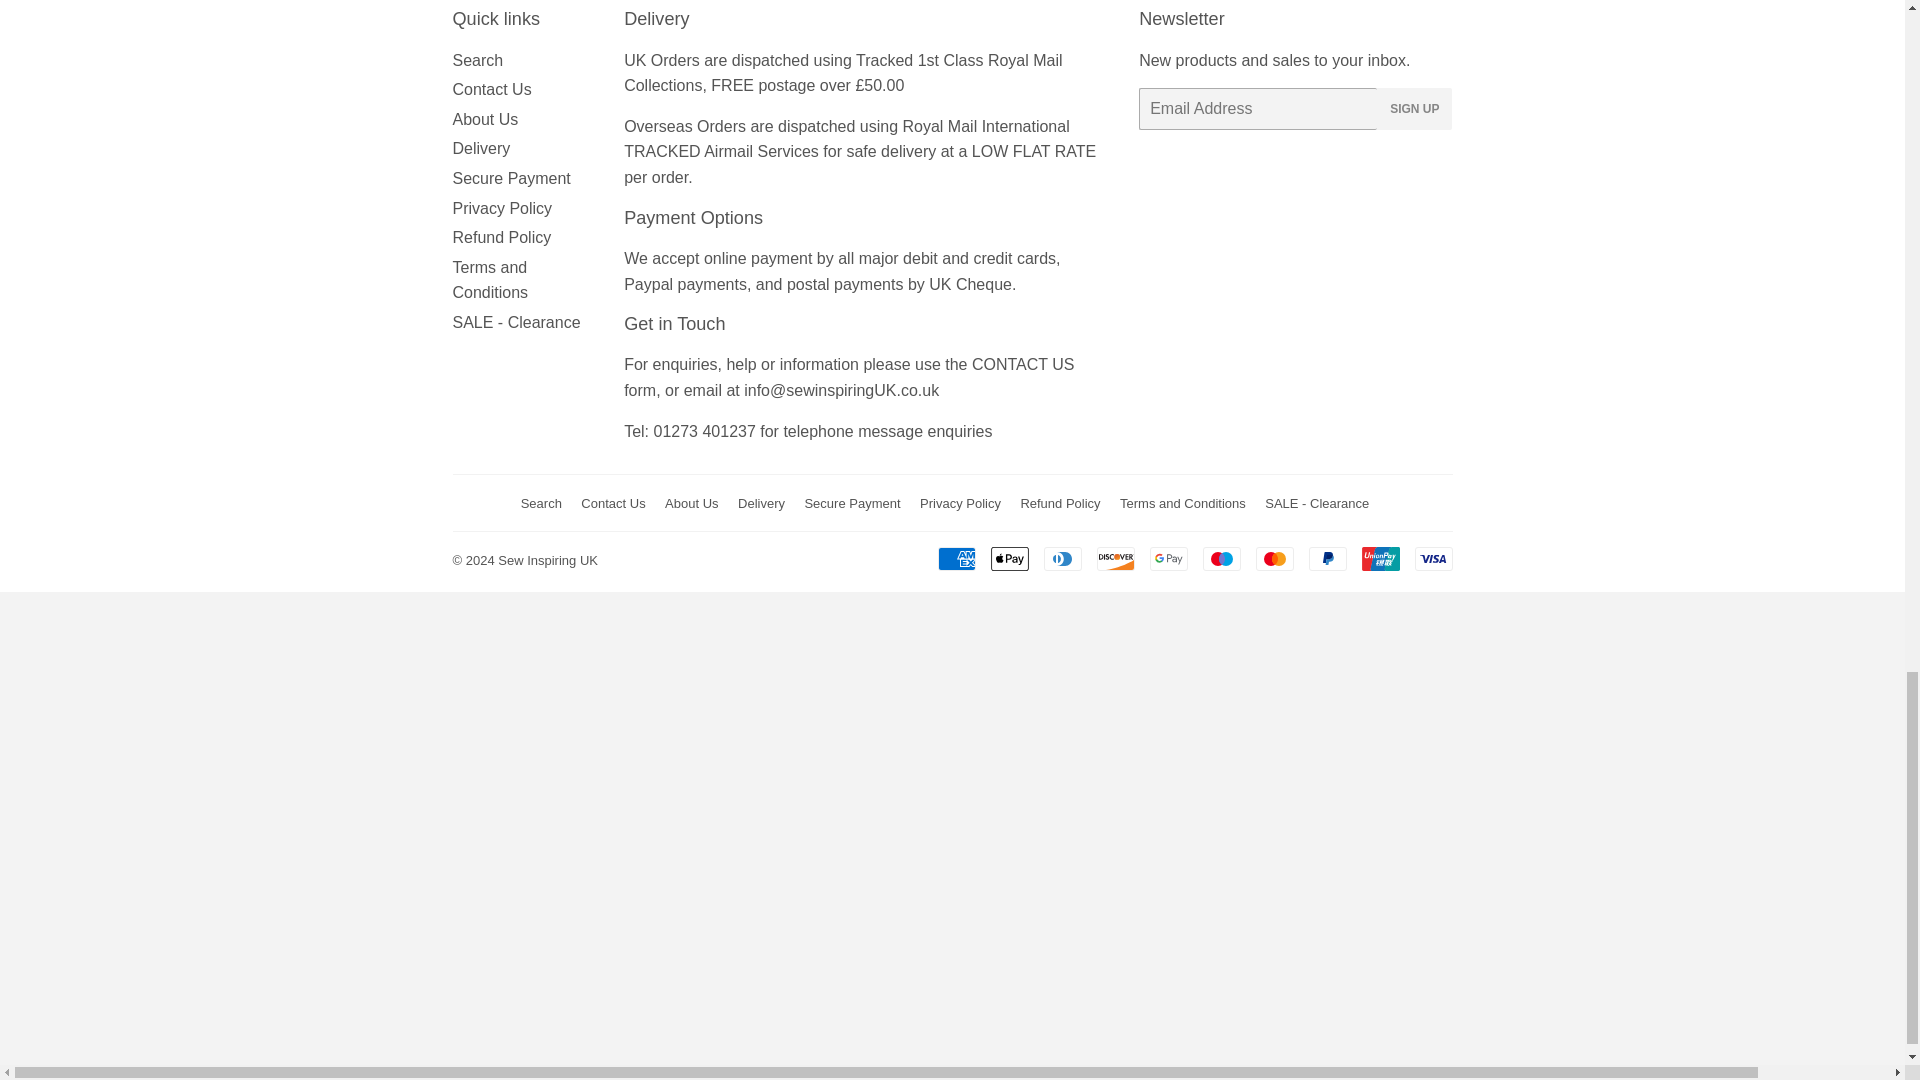 This screenshot has width=1920, height=1080. I want to click on Maestro, so click(1220, 558).